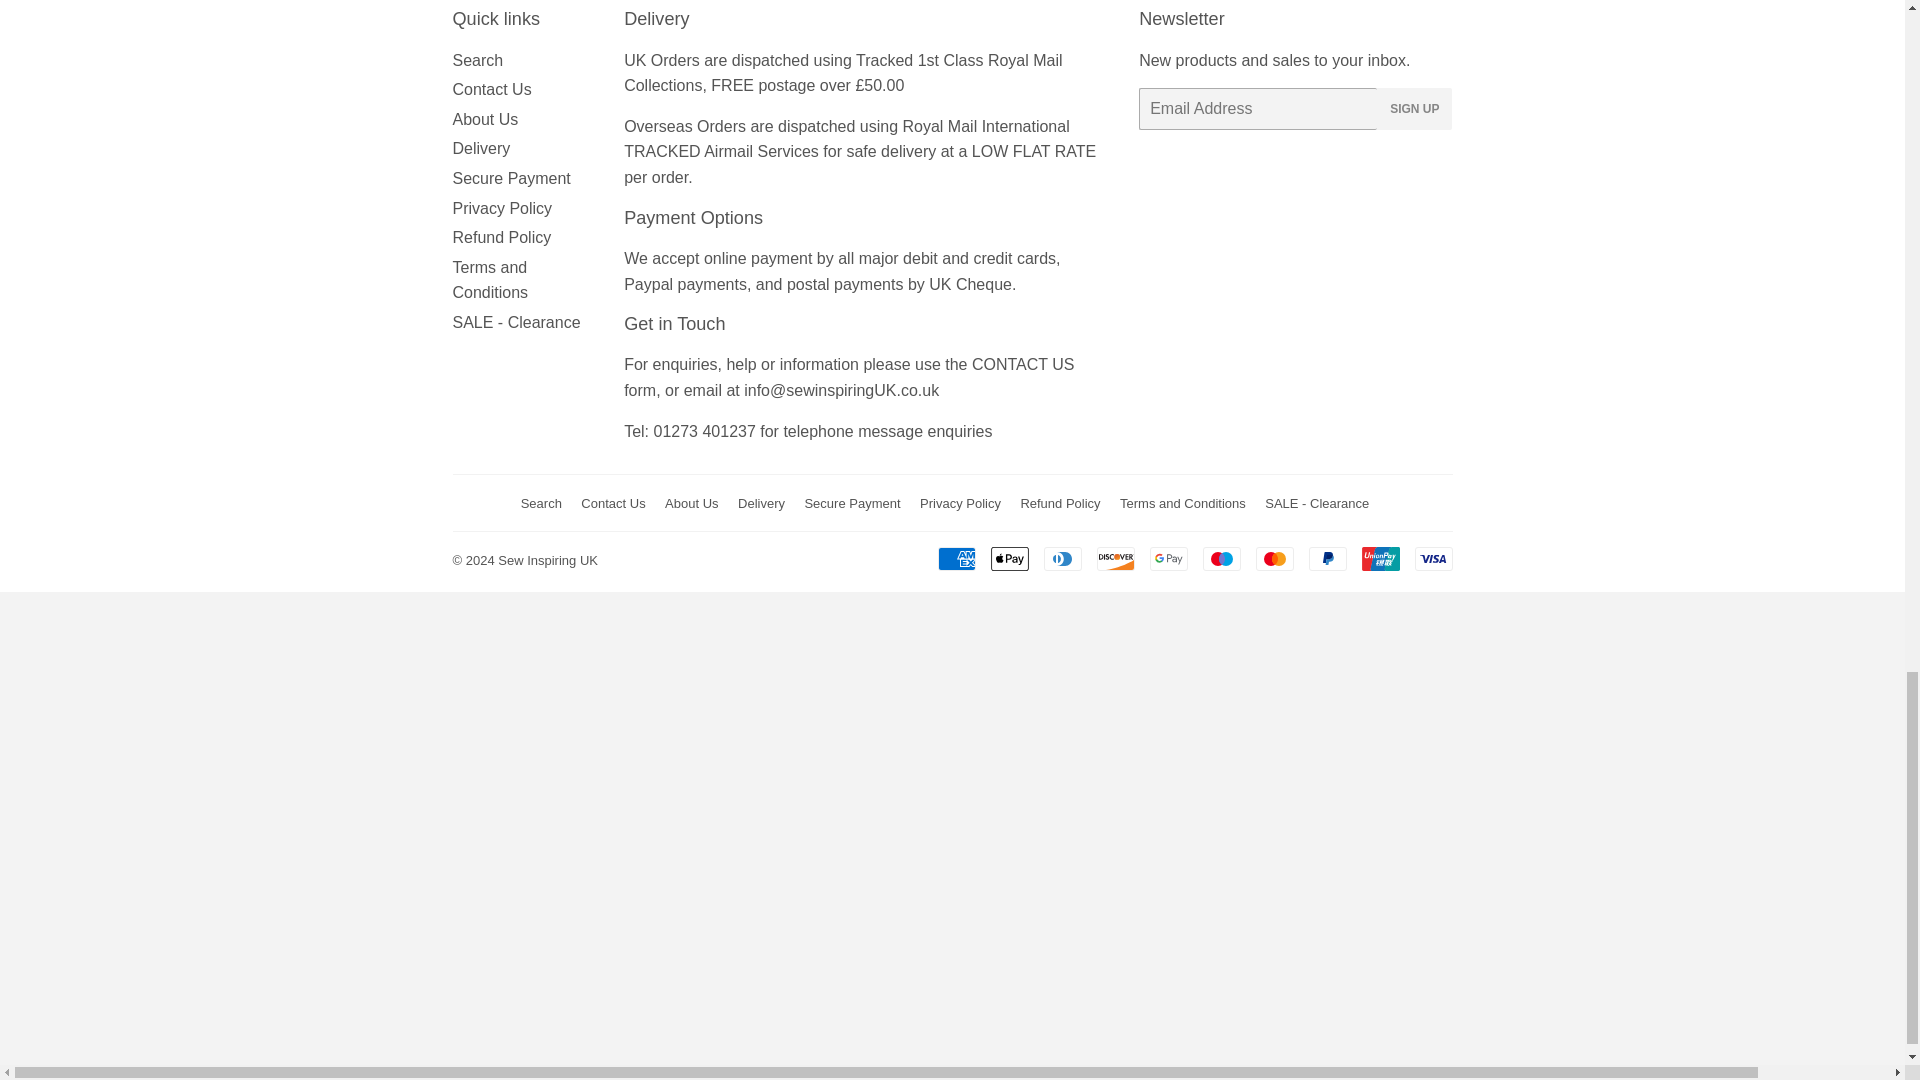 This screenshot has width=1920, height=1080. I want to click on Maestro, so click(1220, 558).